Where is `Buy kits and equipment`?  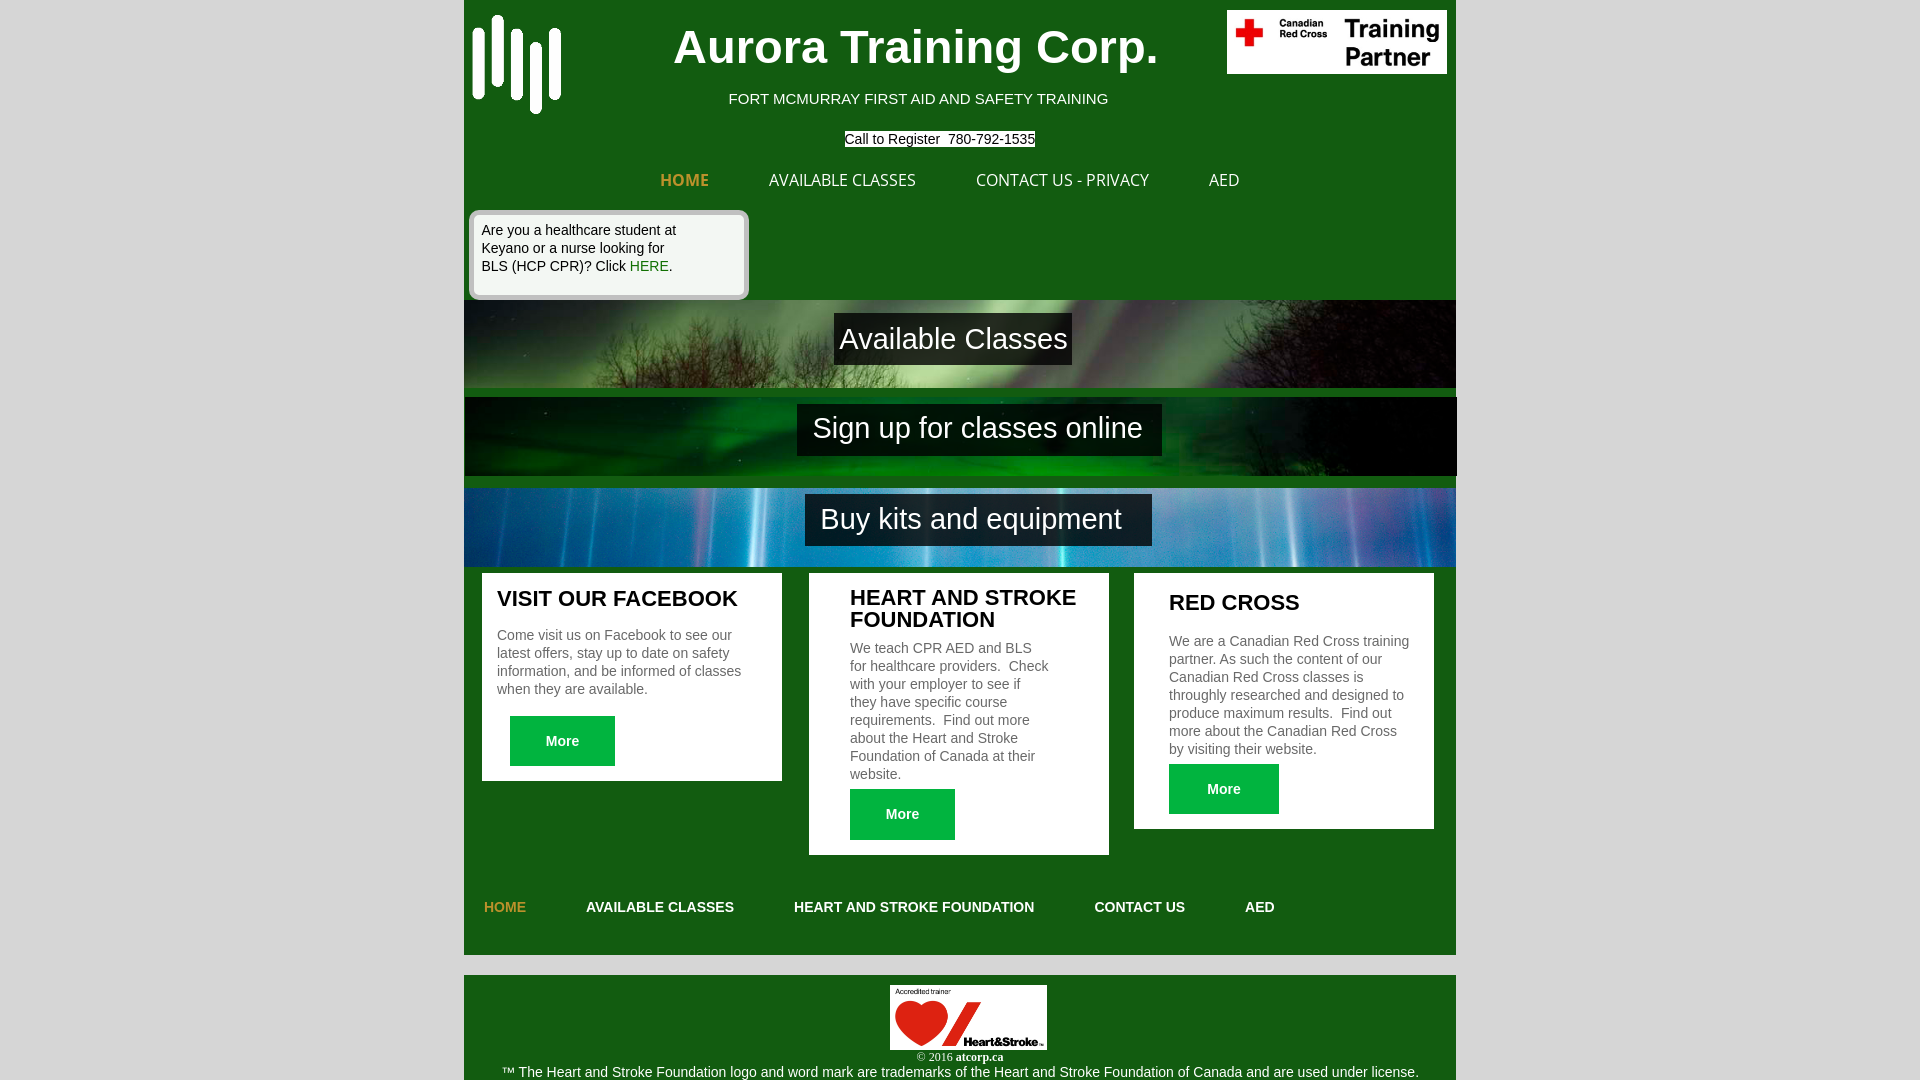 Buy kits and equipment is located at coordinates (970, 519).